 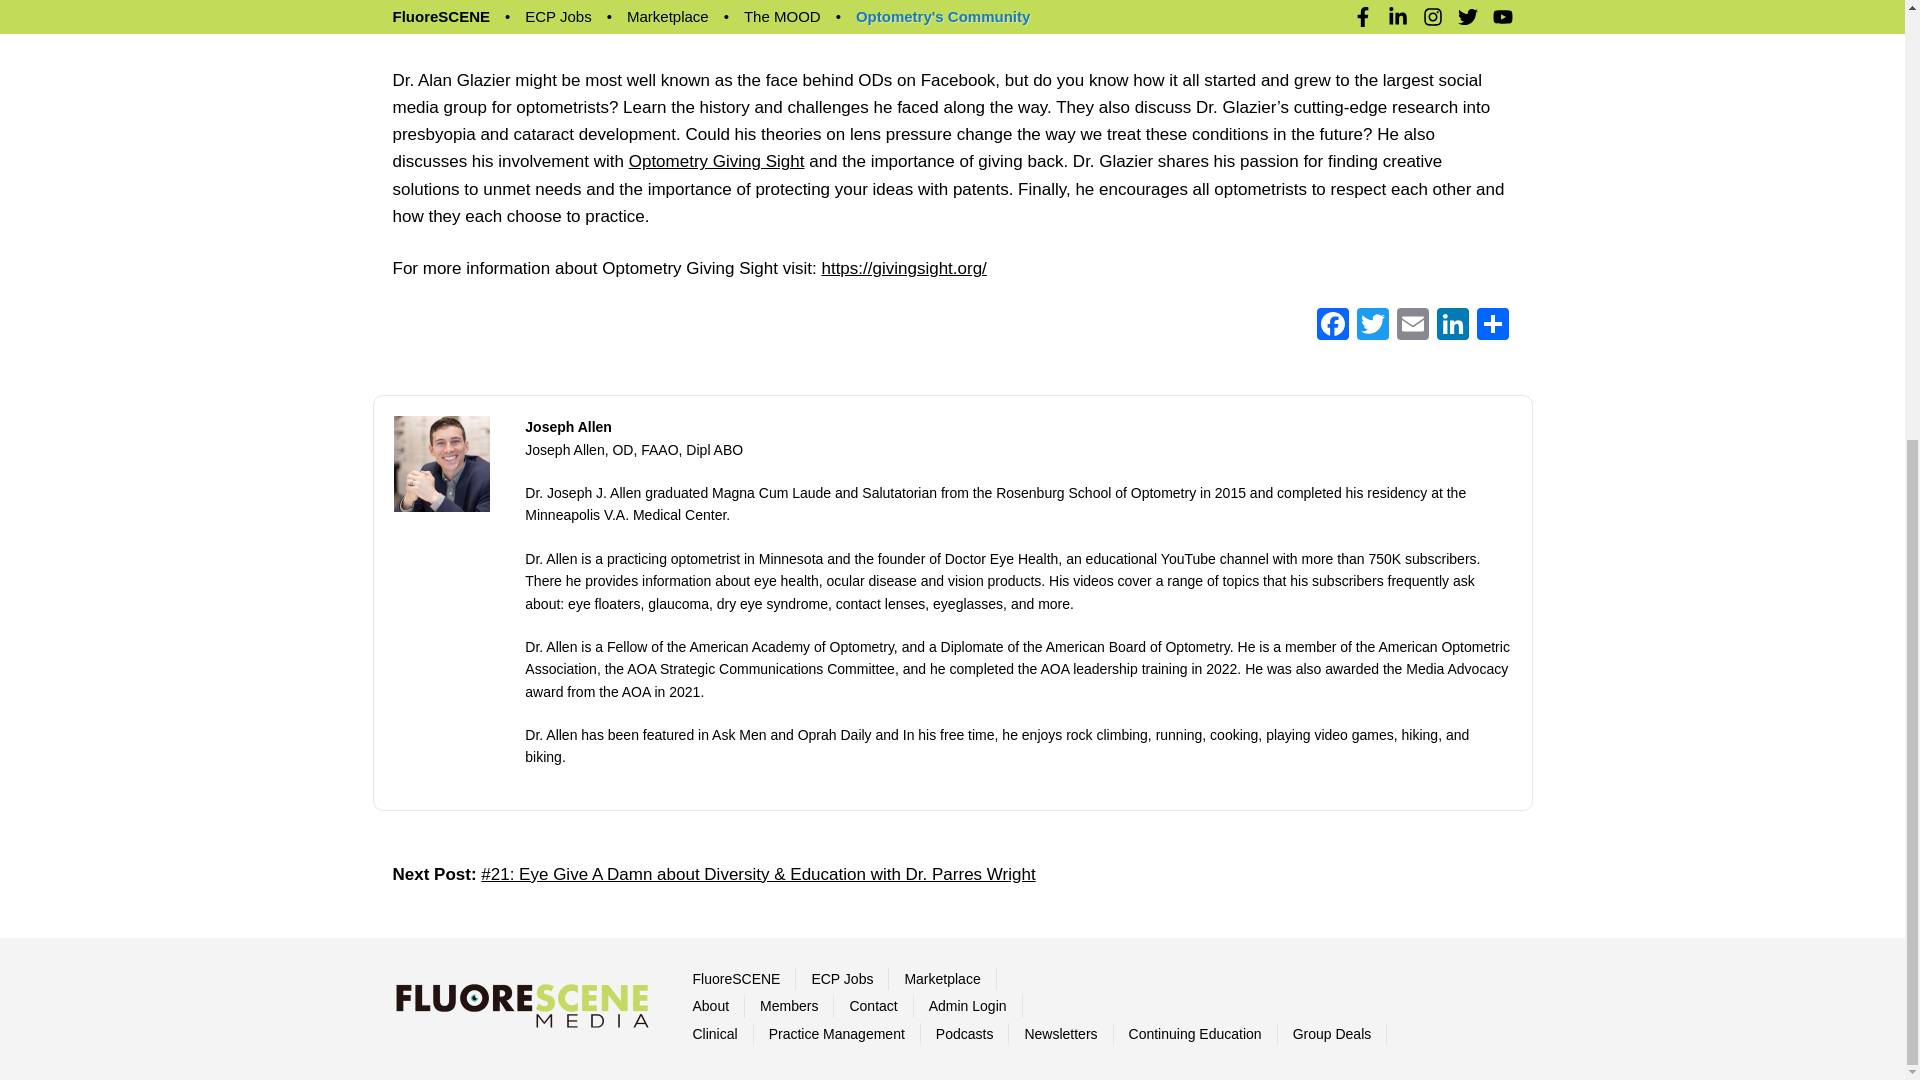 What do you see at coordinates (836, 1034) in the screenshot?
I see `Practice Management` at bounding box center [836, 1034].